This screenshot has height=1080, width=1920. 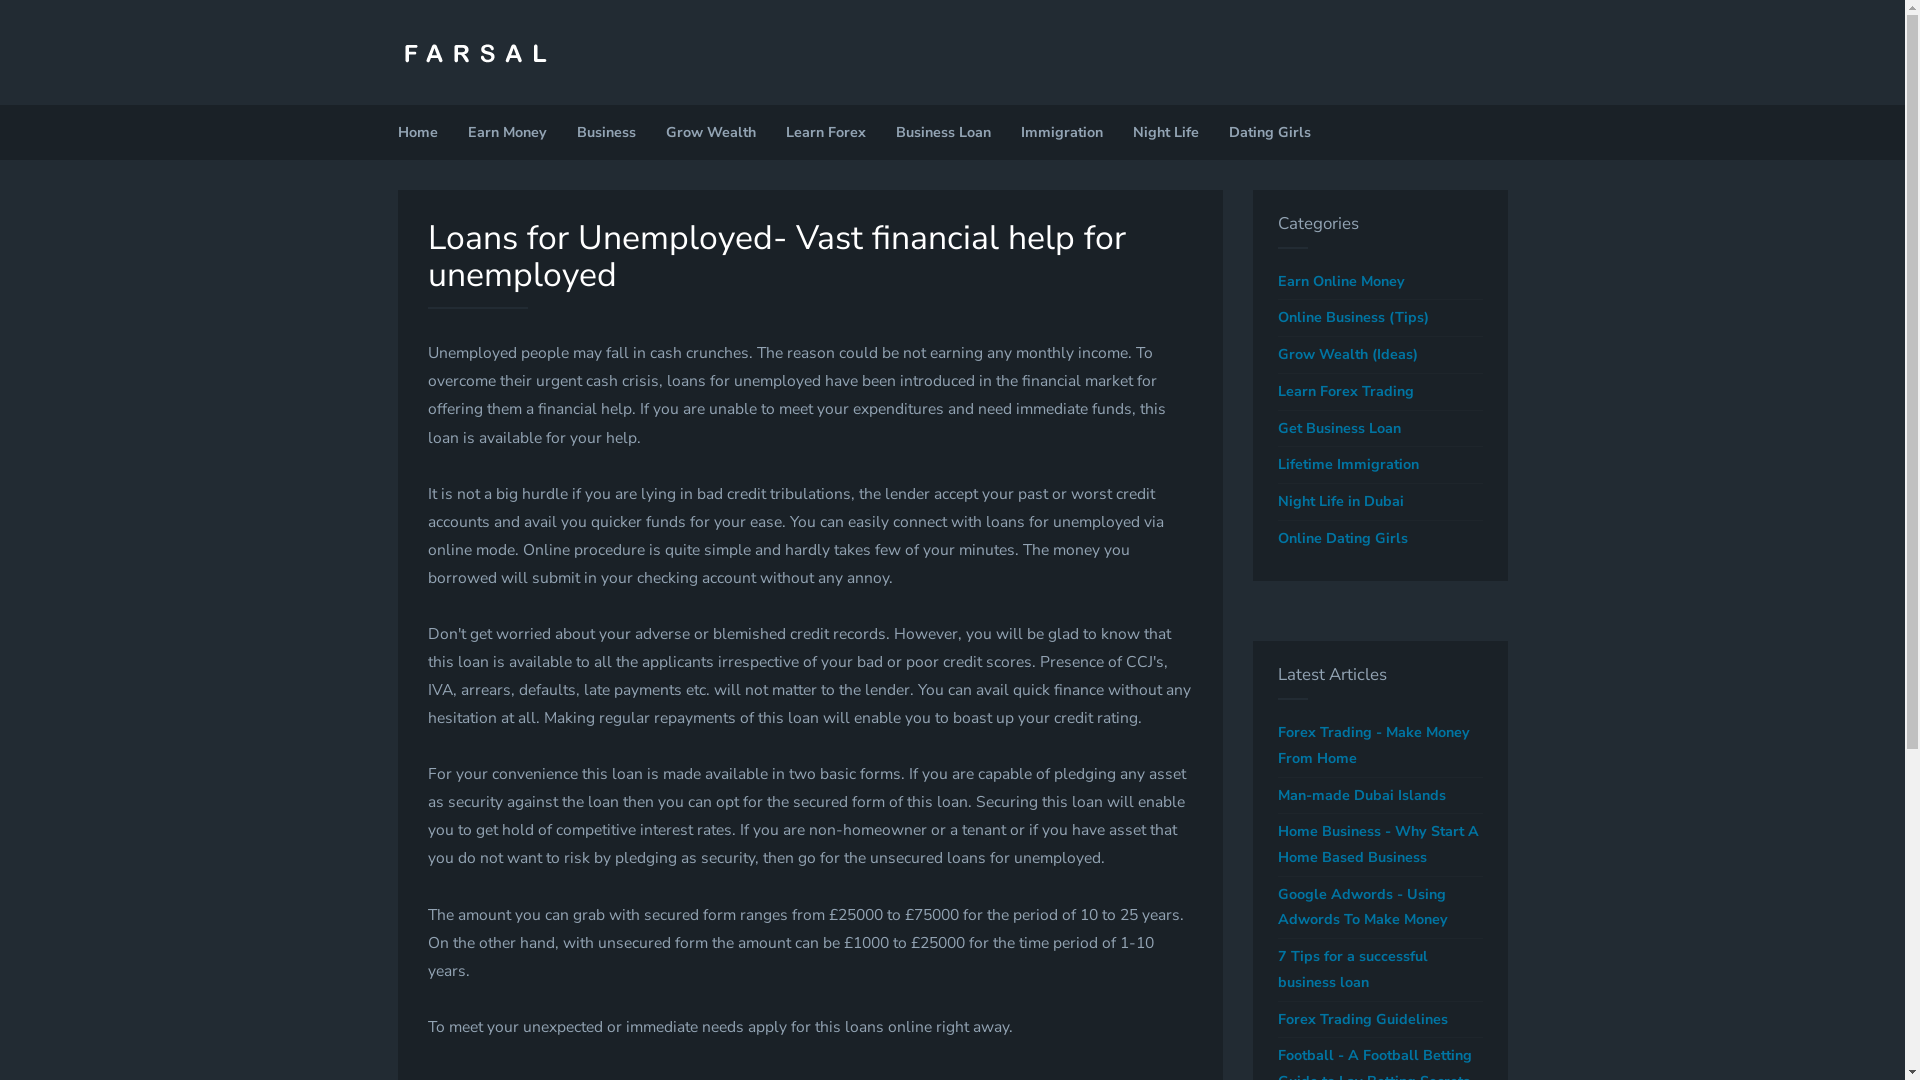 What do you see at coordinates (506, 132) in the screenshot?
I see `Earn Money` at bounding box center [506, 132].